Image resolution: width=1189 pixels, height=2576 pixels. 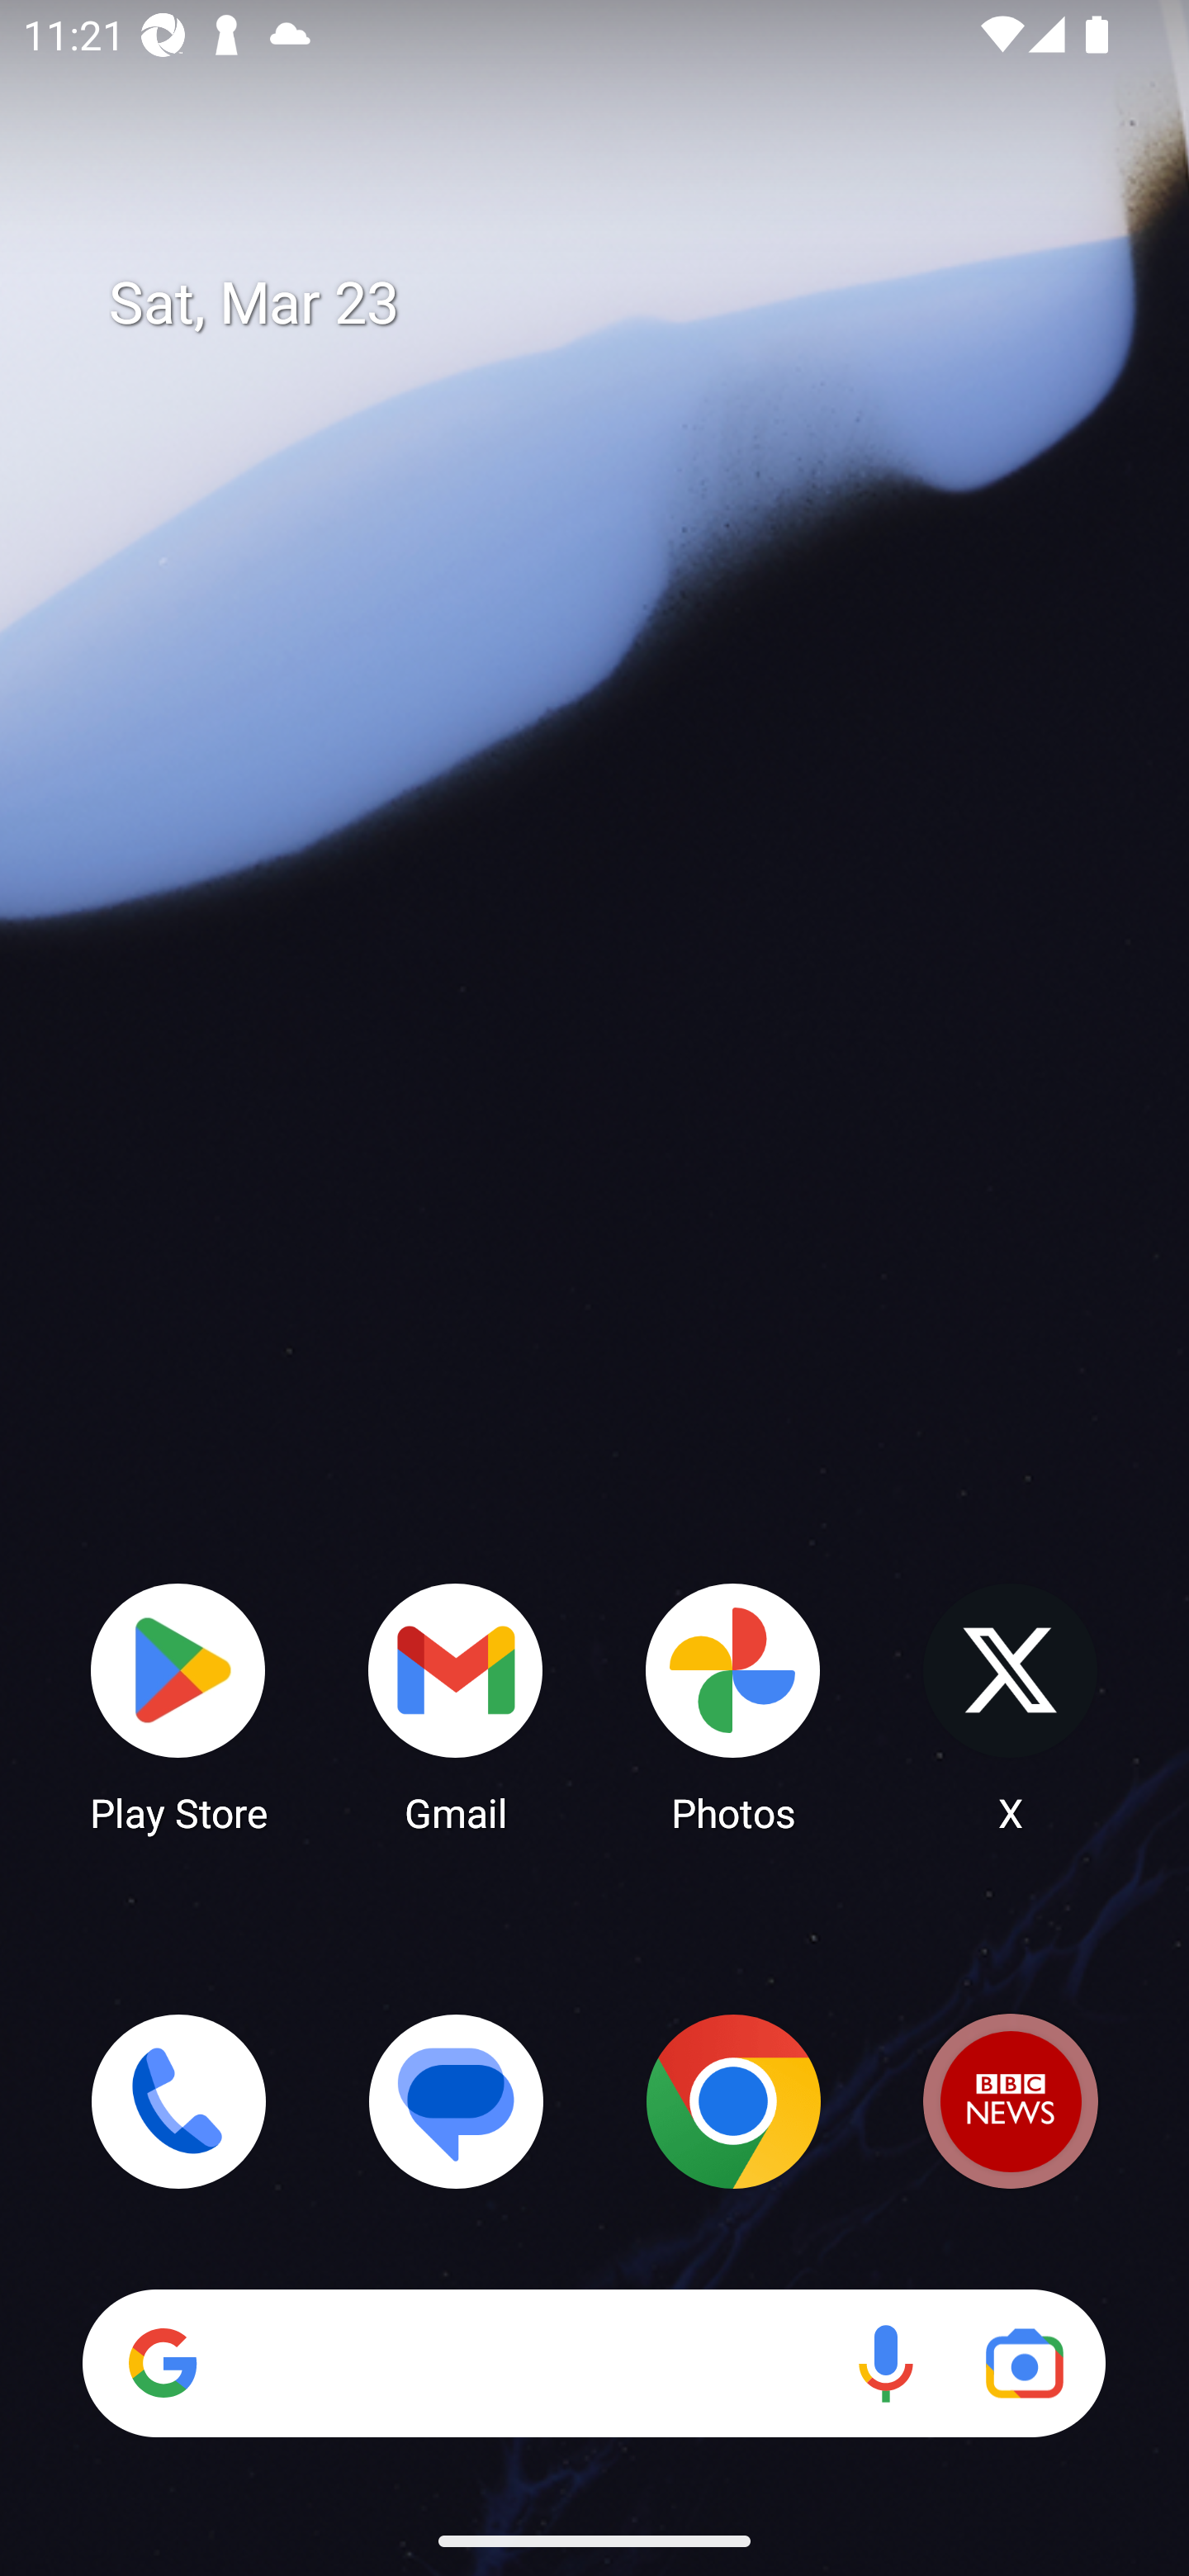 I want to click on X, so click(x=1011, y=1706).